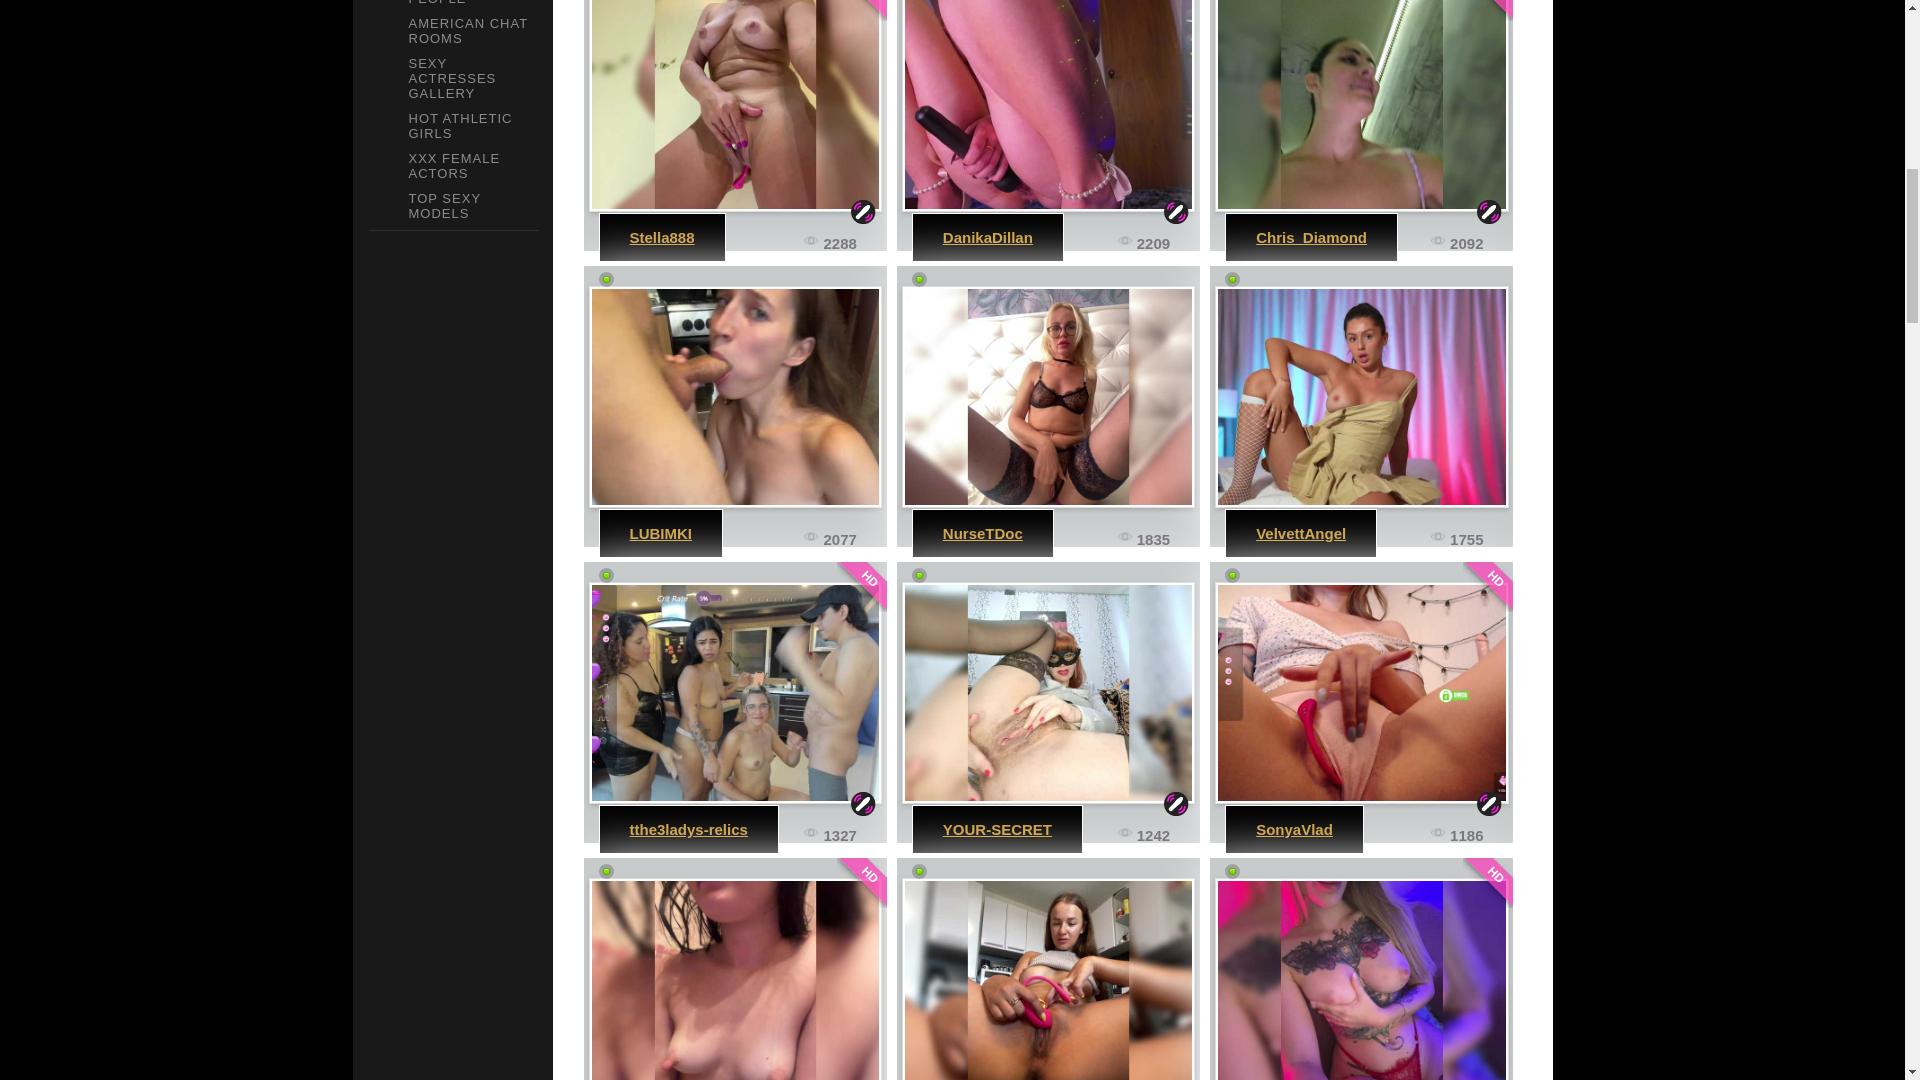  I want to click on NurseTDoc, so click(1048, 396).